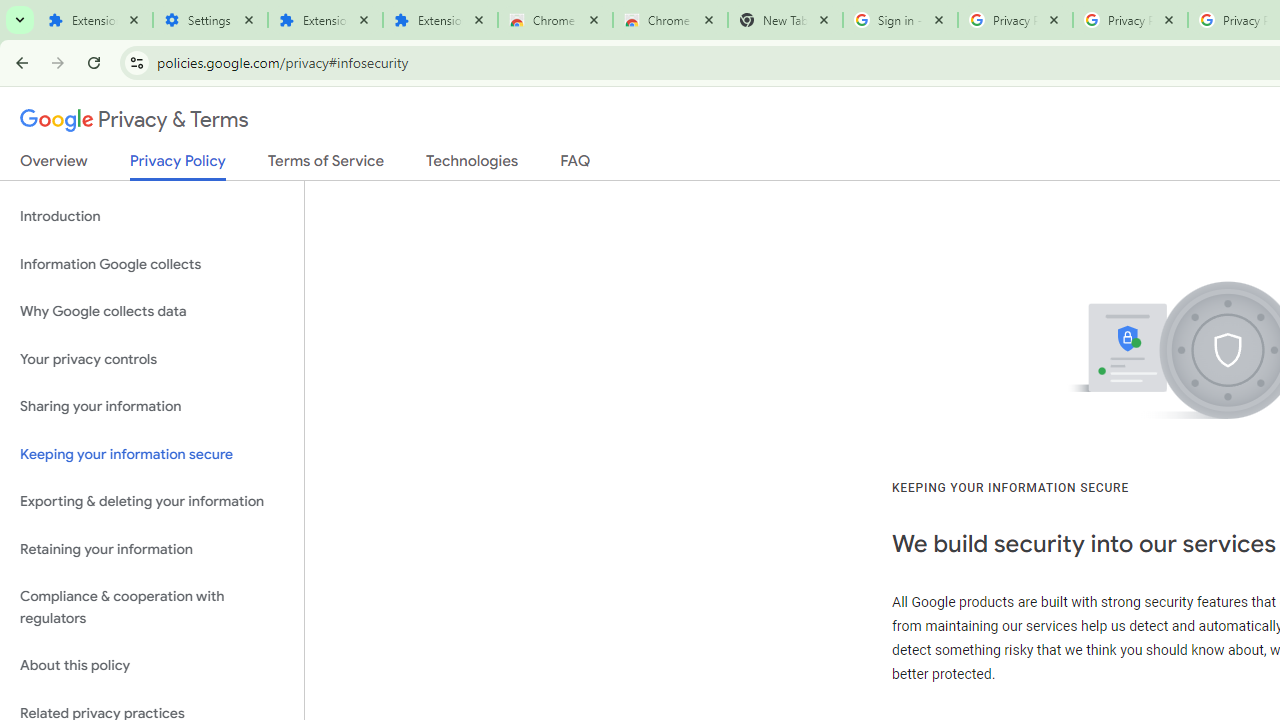 The width and height of the screenshot is (1280, 720). I want to click on Your privacy controls, so click(152, 358).